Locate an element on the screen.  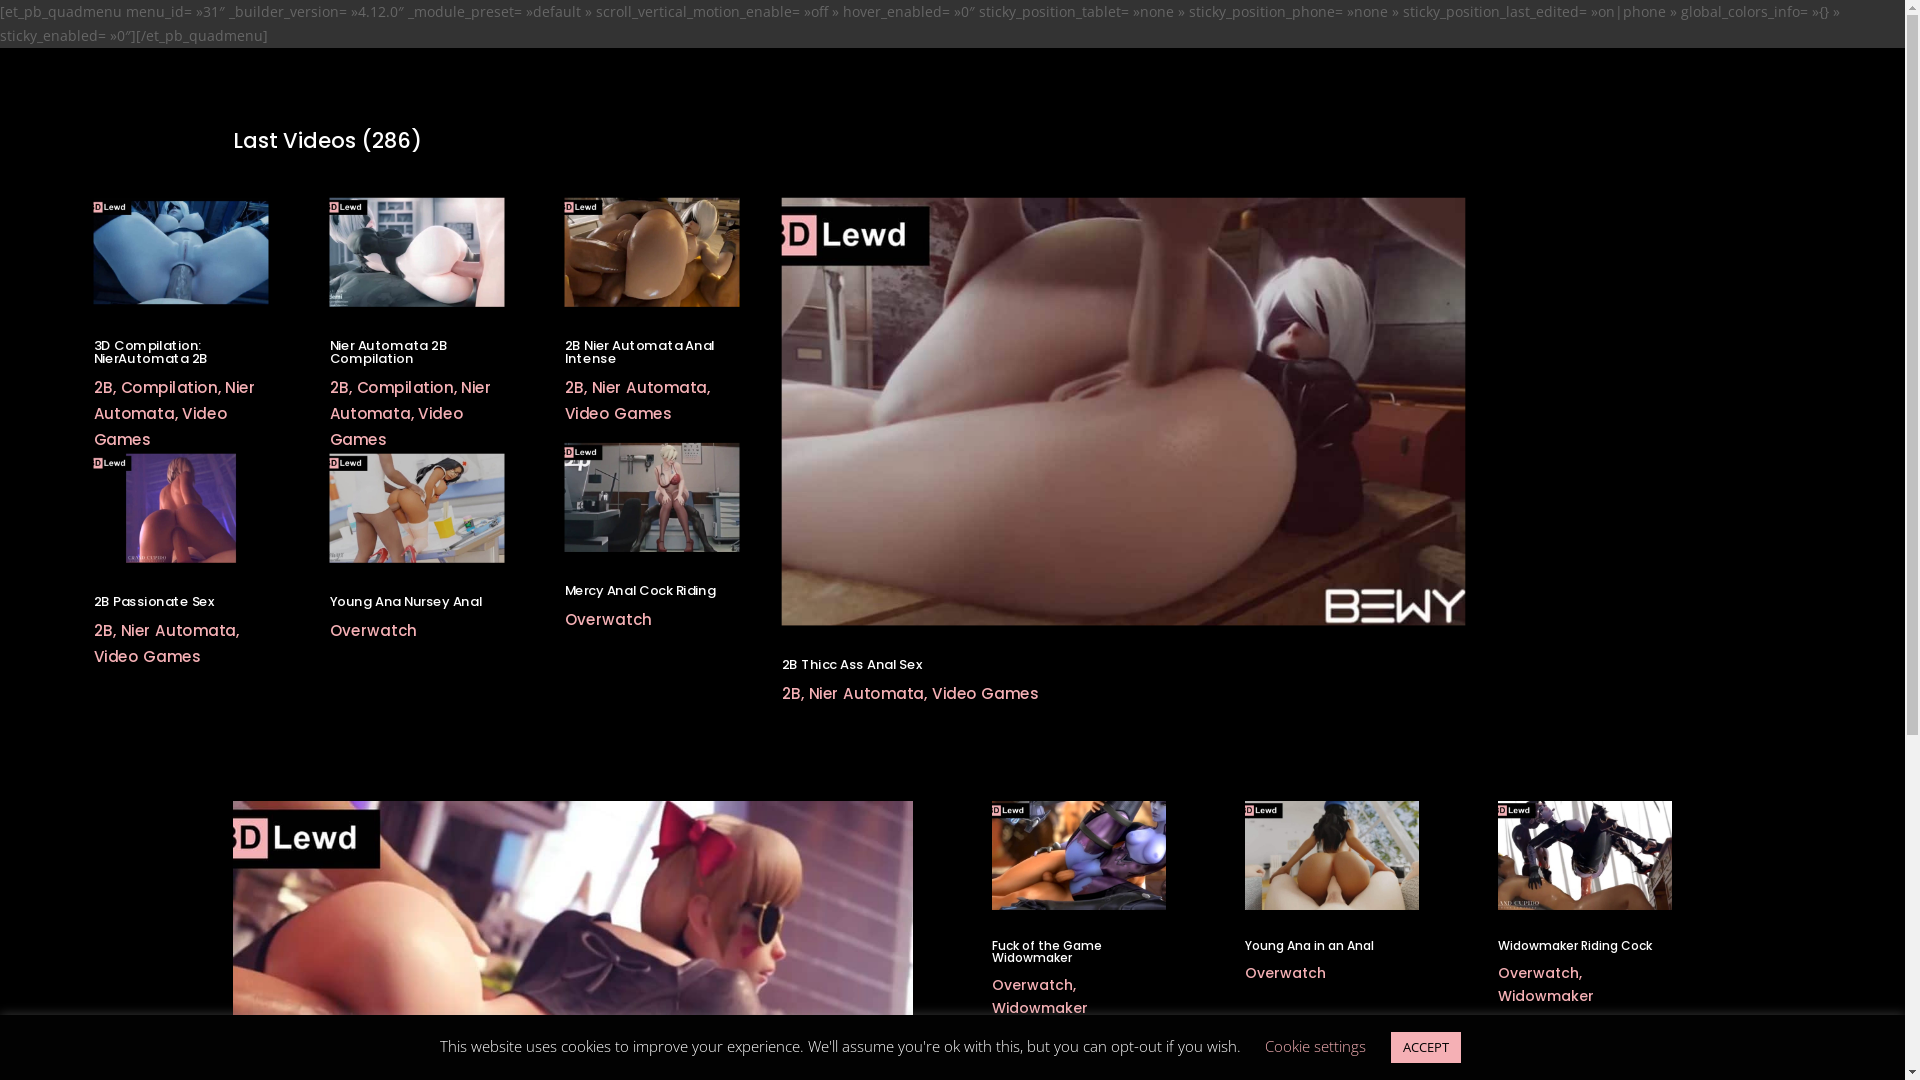
Compilation is located at coordinates (401, 388).